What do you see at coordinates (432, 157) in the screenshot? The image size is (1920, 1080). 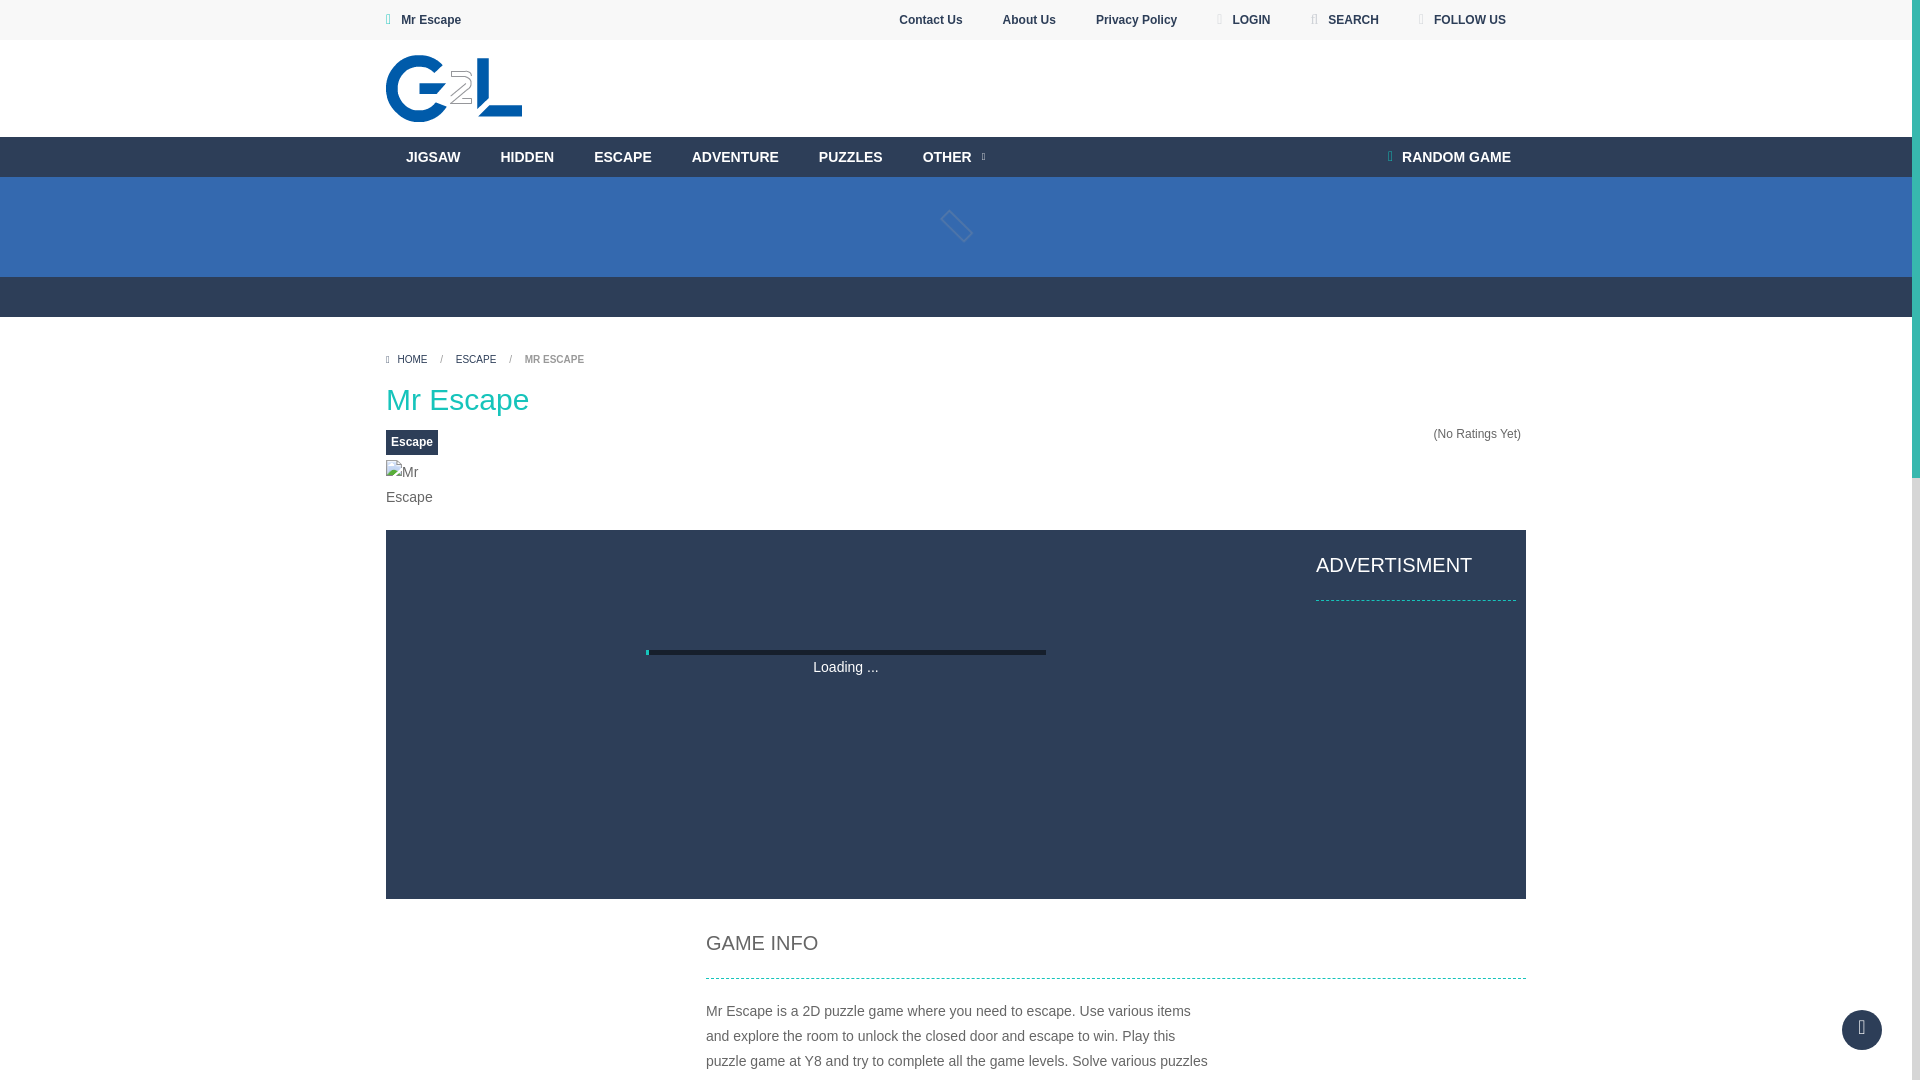 I see `JIGSAW` at bounding box center [432, 157].